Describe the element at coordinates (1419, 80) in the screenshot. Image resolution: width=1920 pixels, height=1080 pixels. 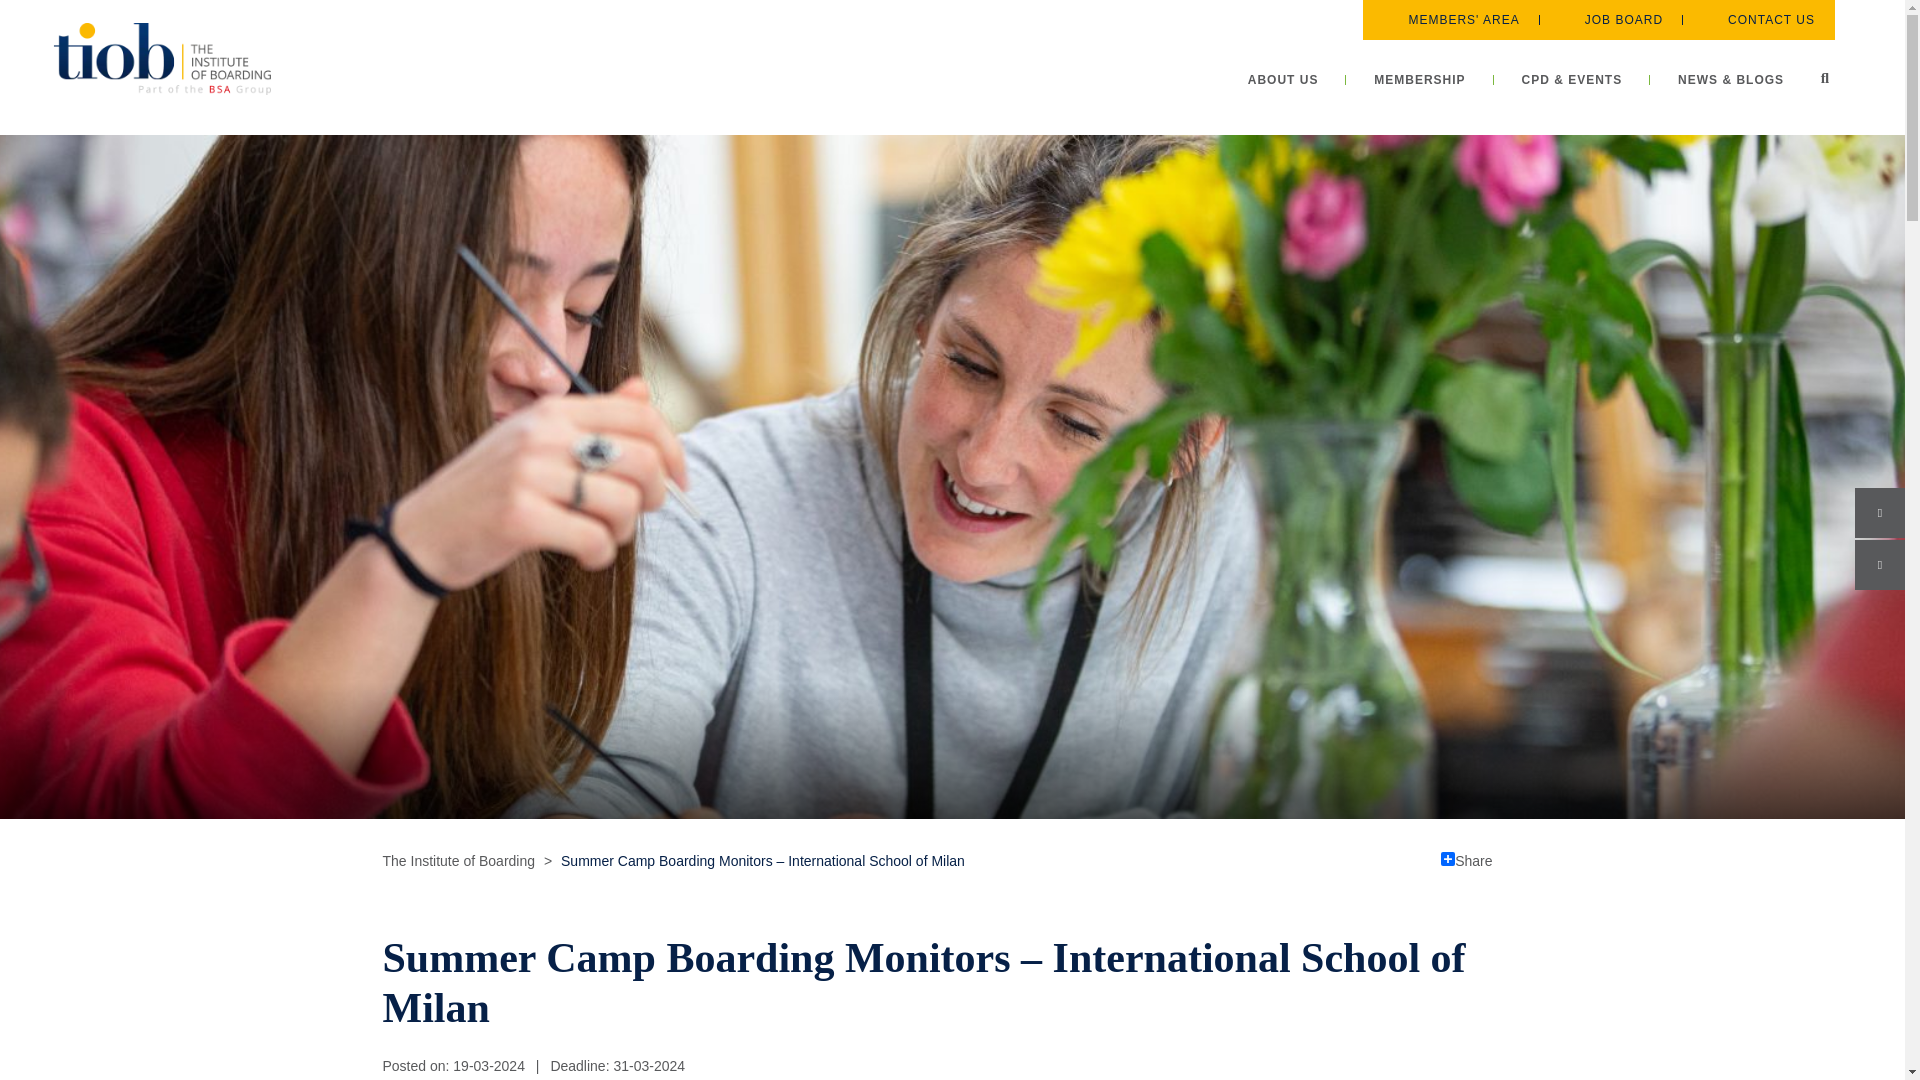
I see `MEMBERSHIP` at that location.